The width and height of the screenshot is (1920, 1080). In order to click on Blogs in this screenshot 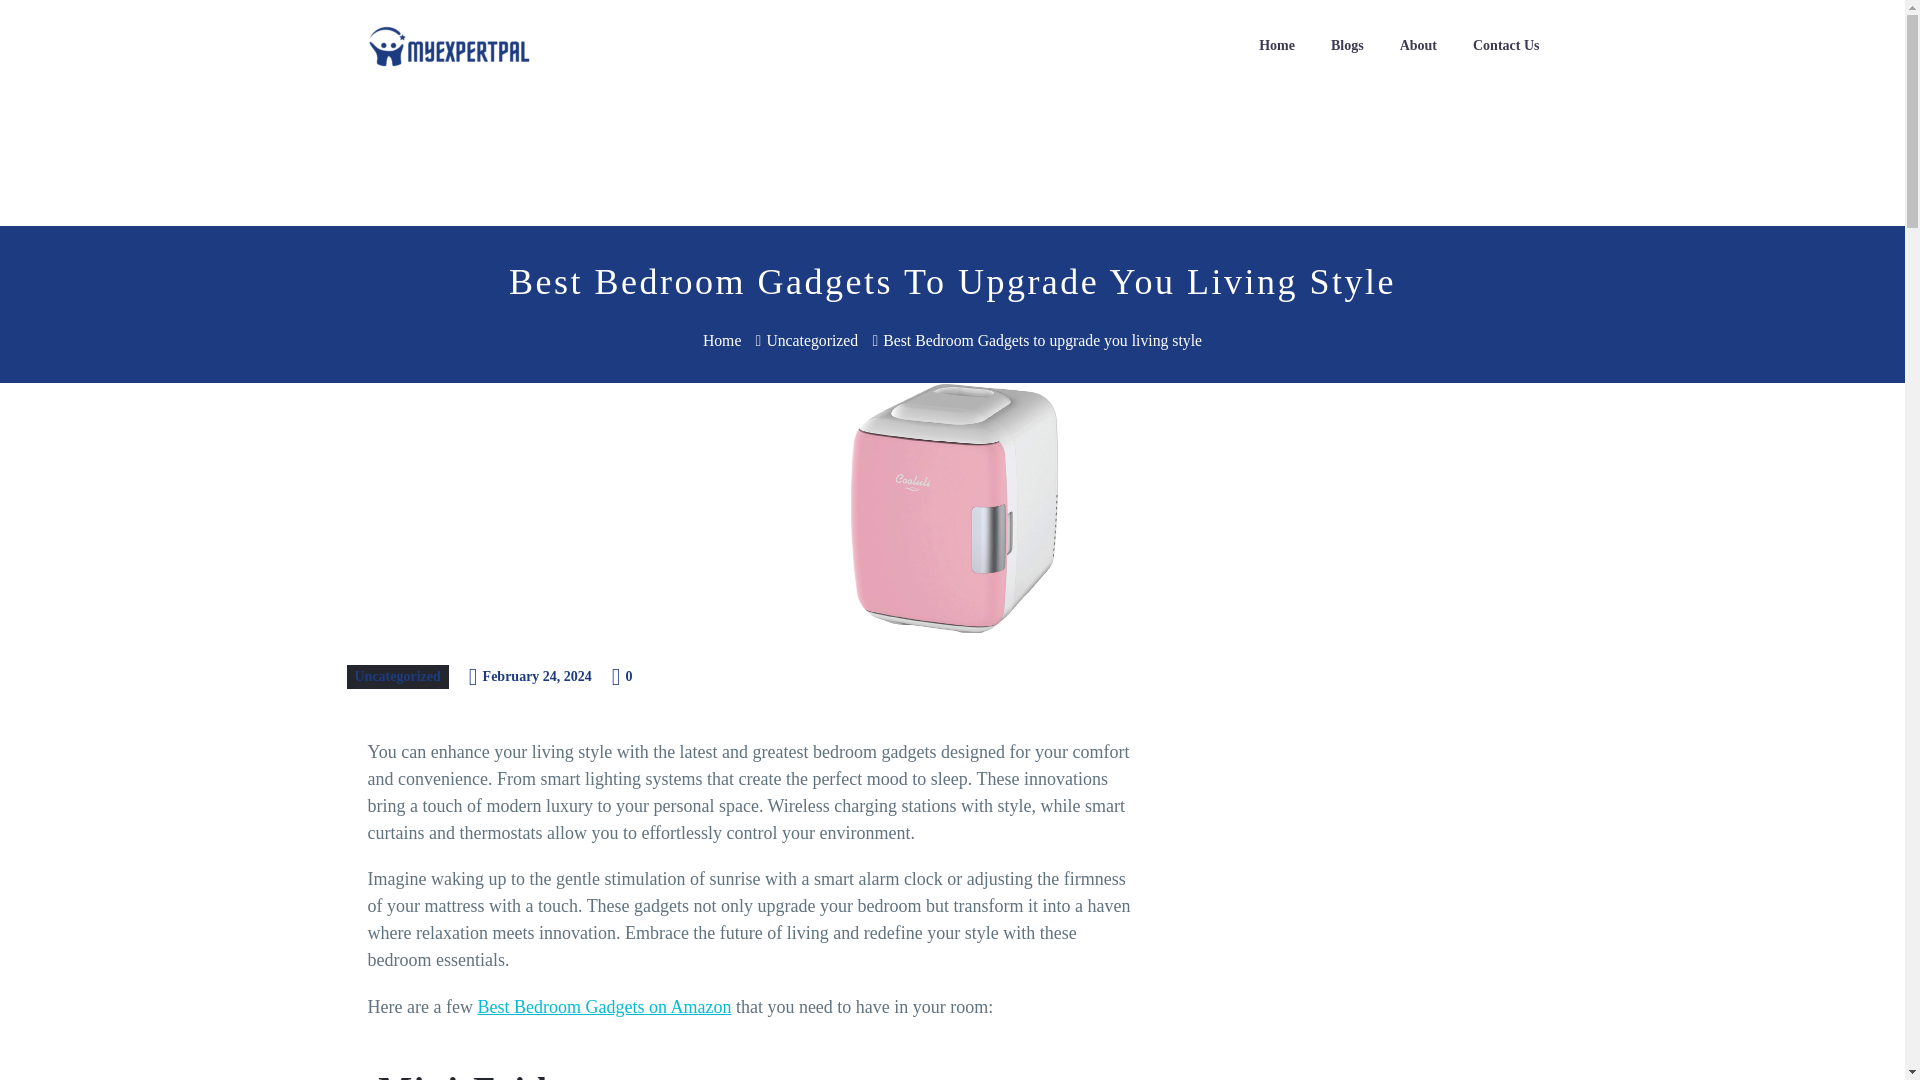, I will do `click(1346, 46)`.